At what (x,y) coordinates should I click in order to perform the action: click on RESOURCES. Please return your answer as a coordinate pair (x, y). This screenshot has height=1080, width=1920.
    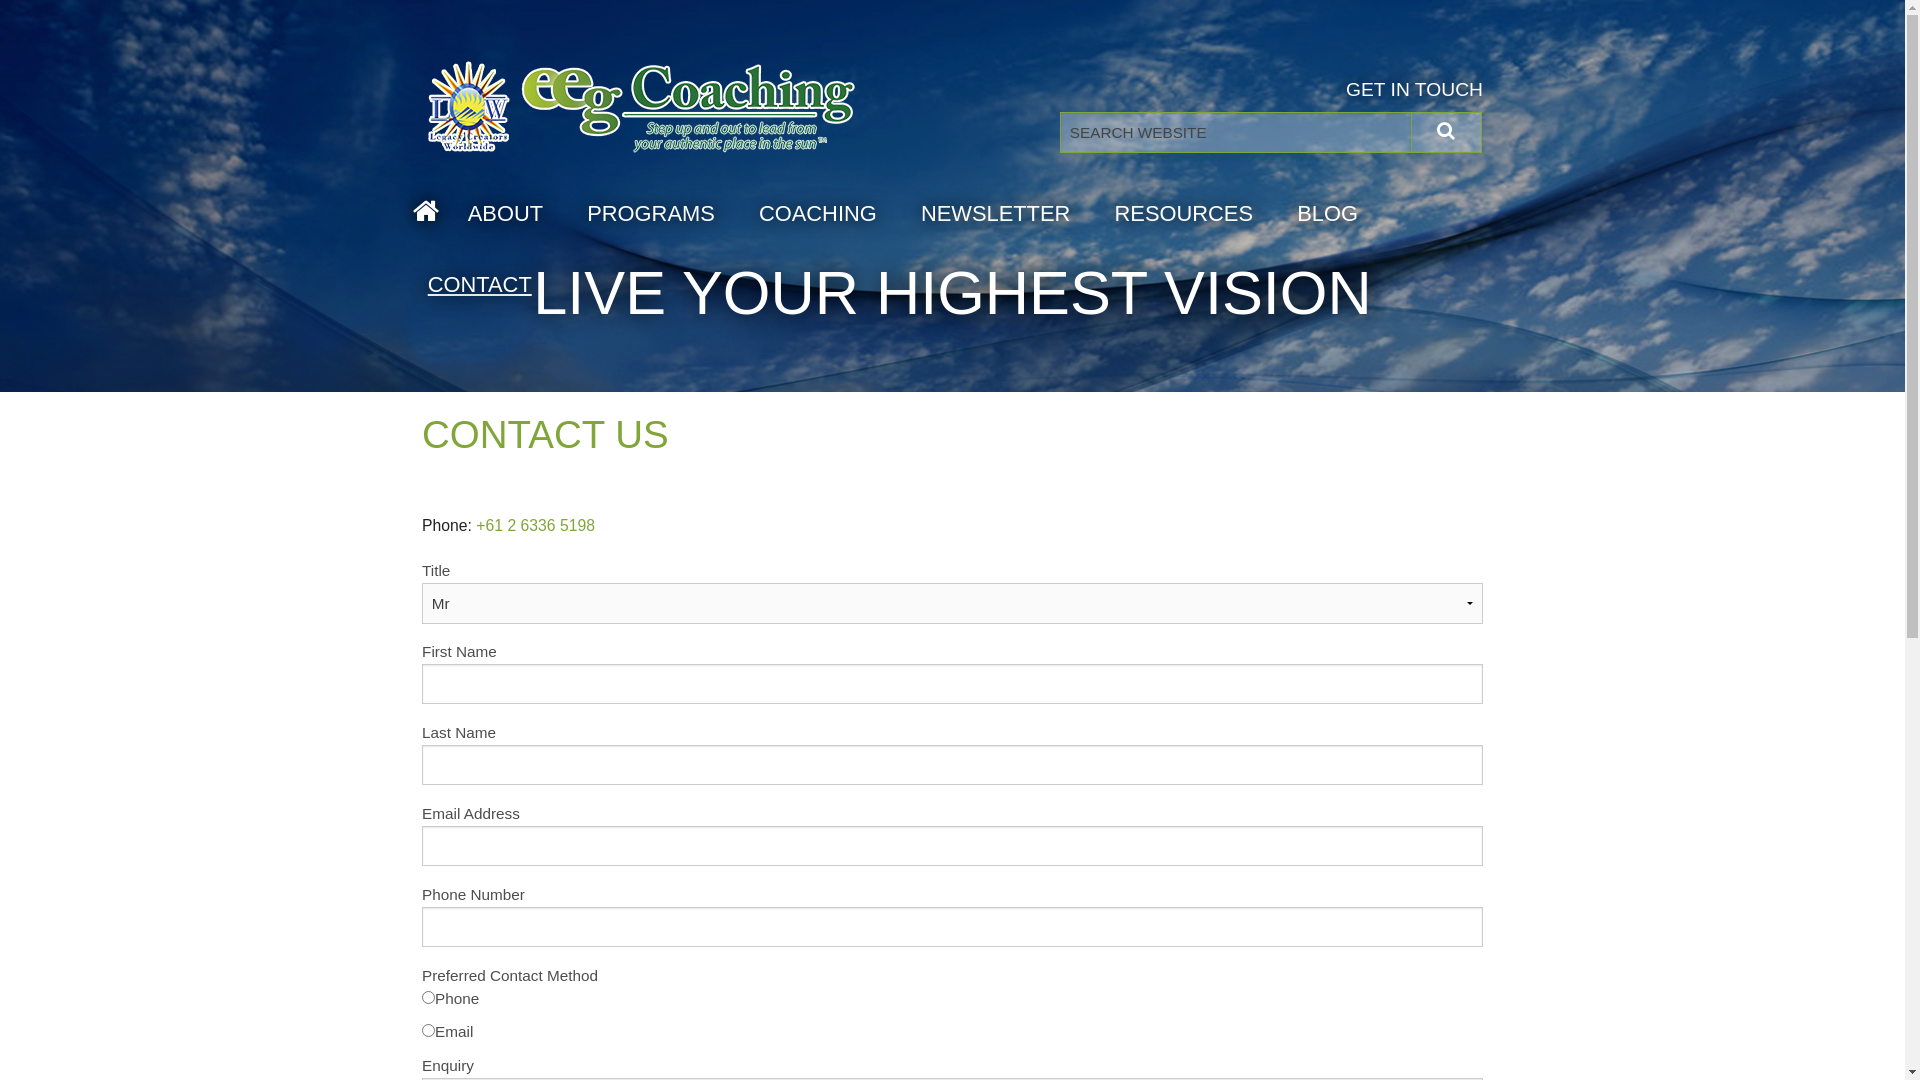
    Looking at the image, I should click on (1184, 214).